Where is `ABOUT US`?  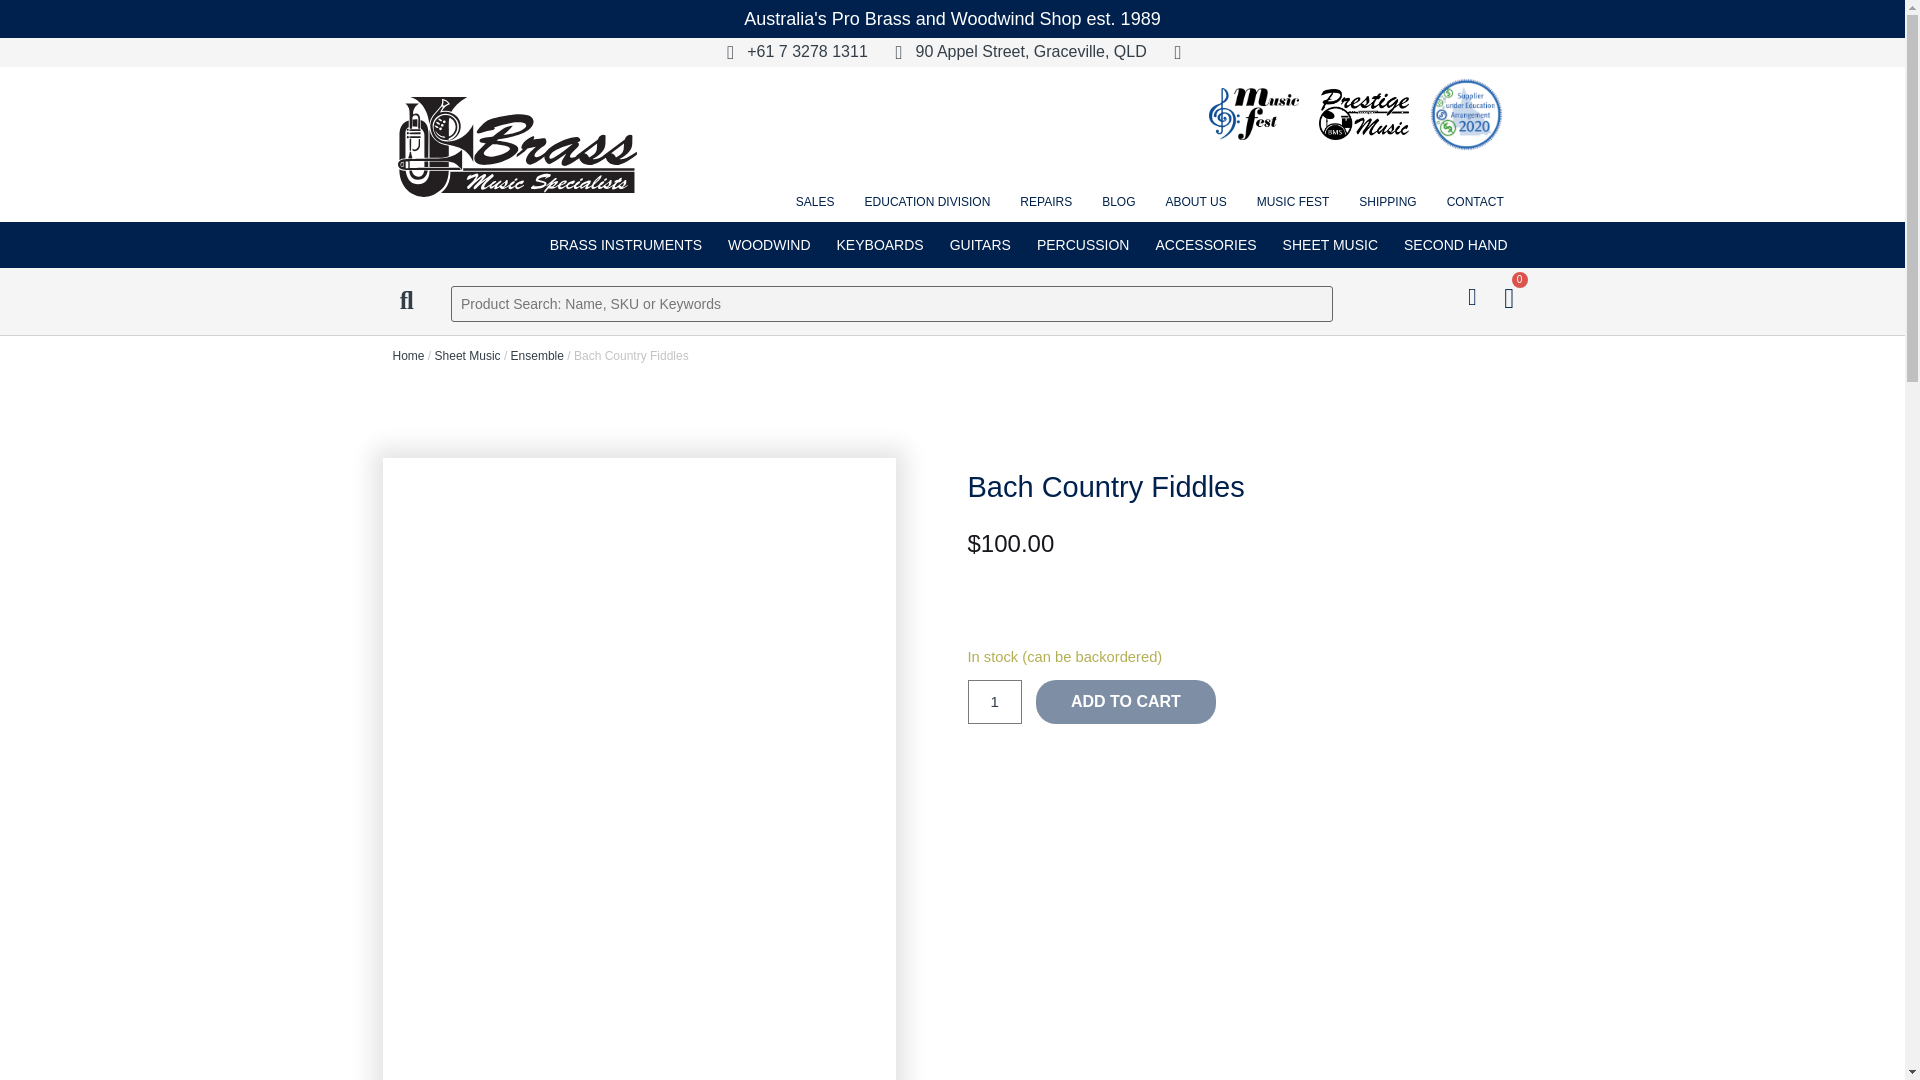 ABOUT US is located at coordinates (1196, 202).